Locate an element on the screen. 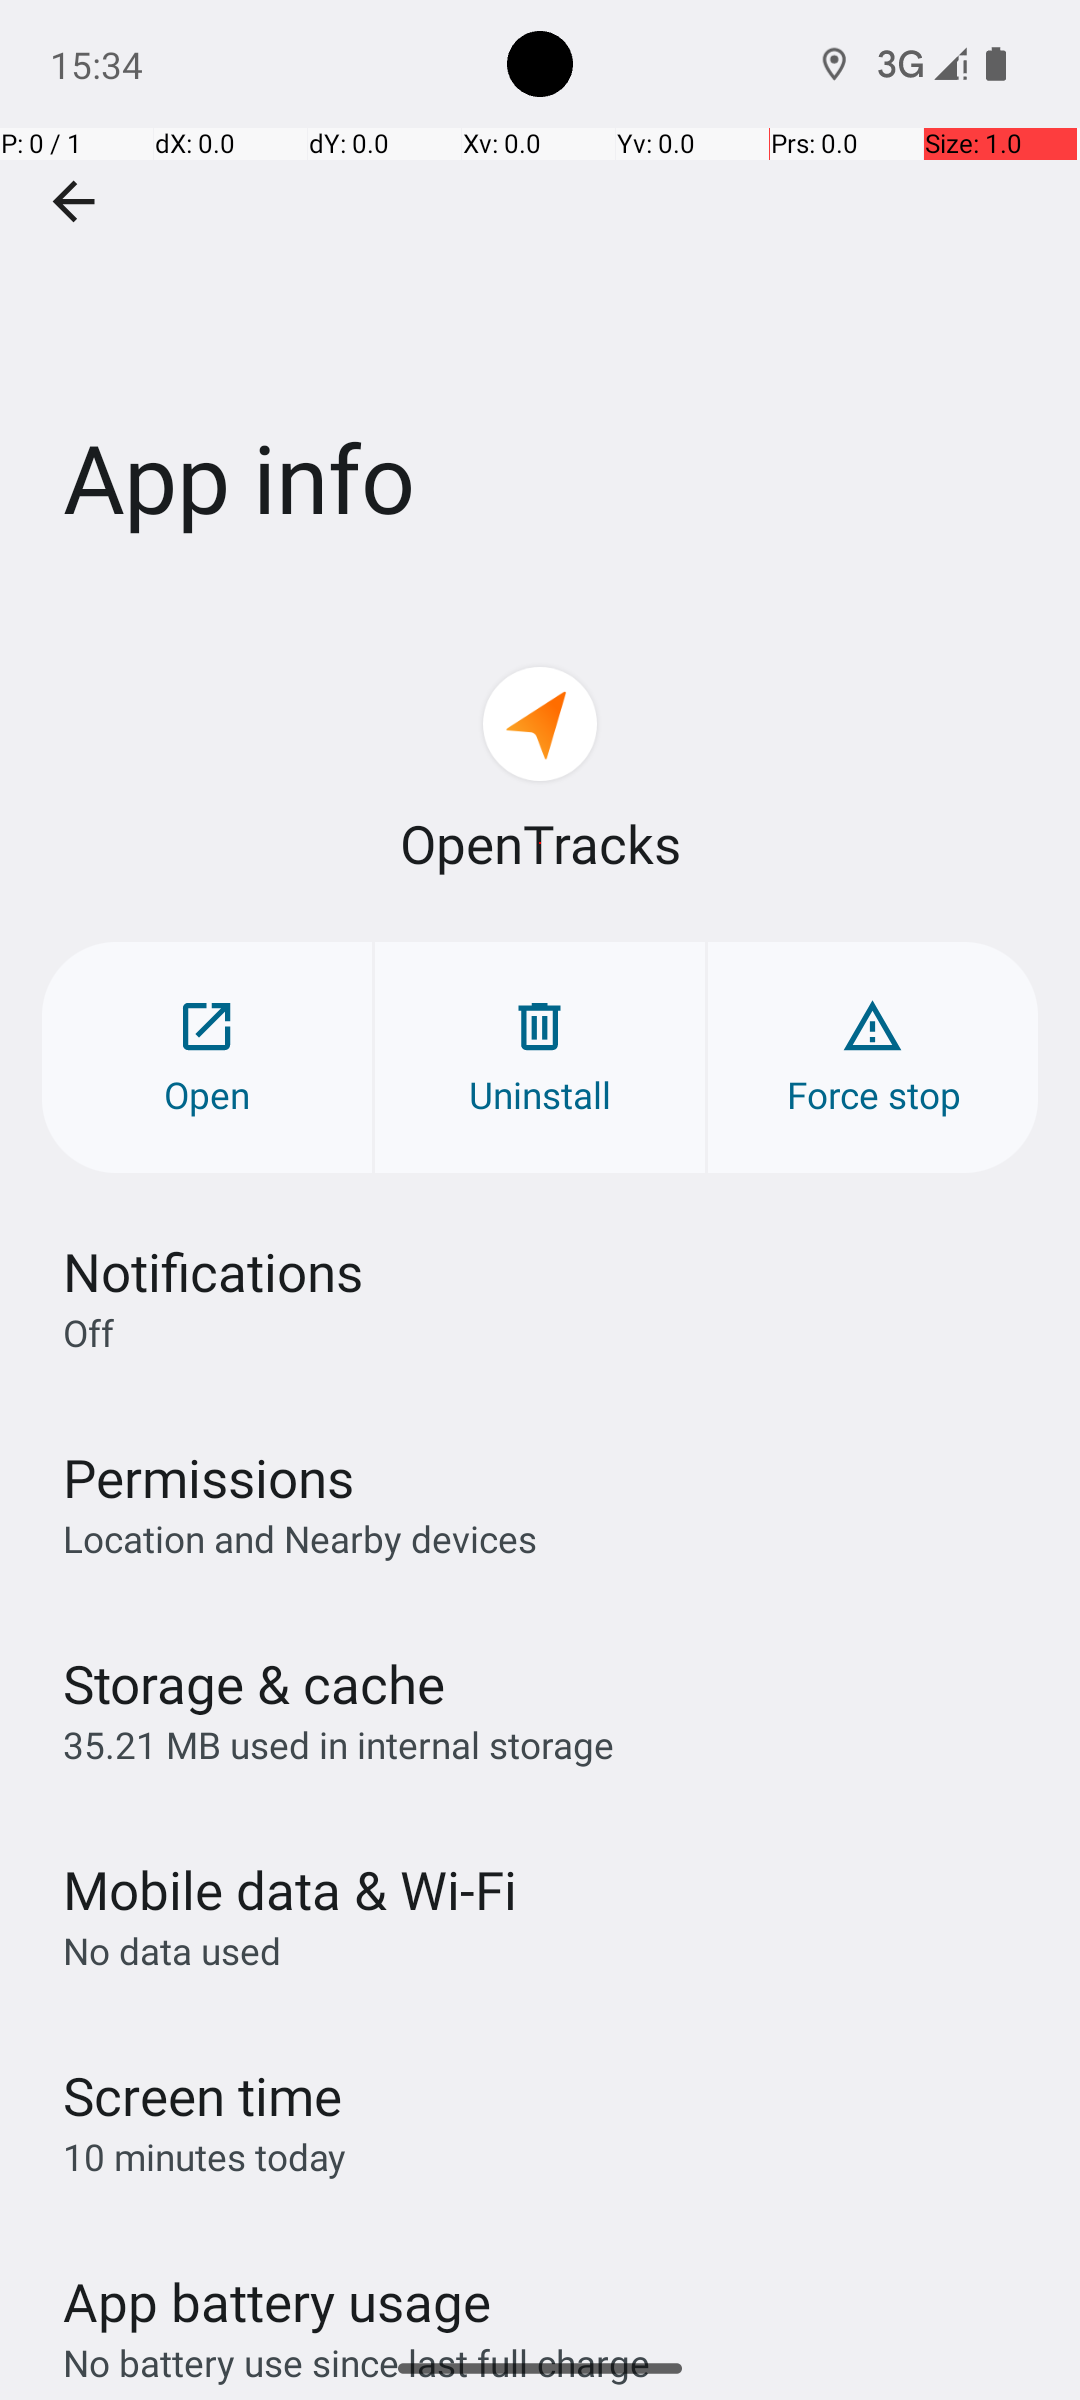  Open is located at coordinates (207, 1058).